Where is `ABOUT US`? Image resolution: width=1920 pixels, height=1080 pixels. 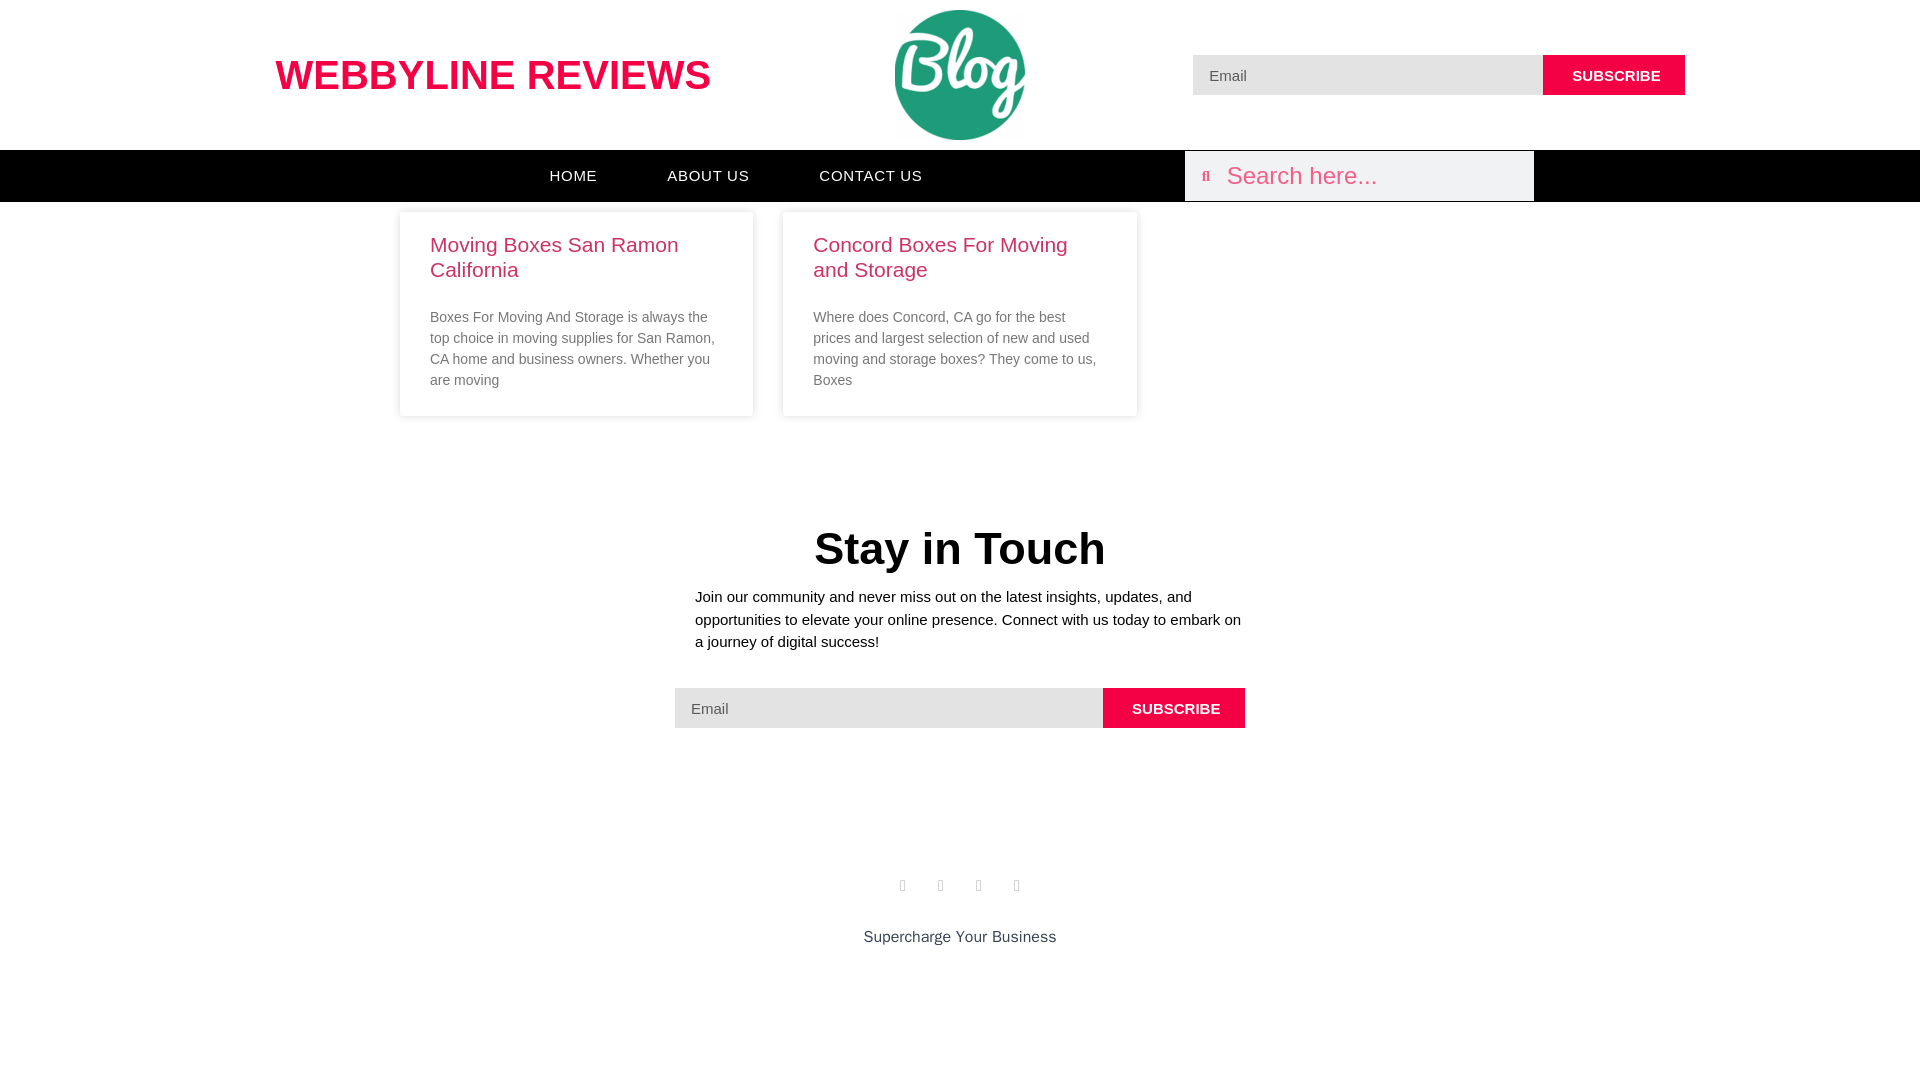 ABOUT US is located at coordinates (708, 176).